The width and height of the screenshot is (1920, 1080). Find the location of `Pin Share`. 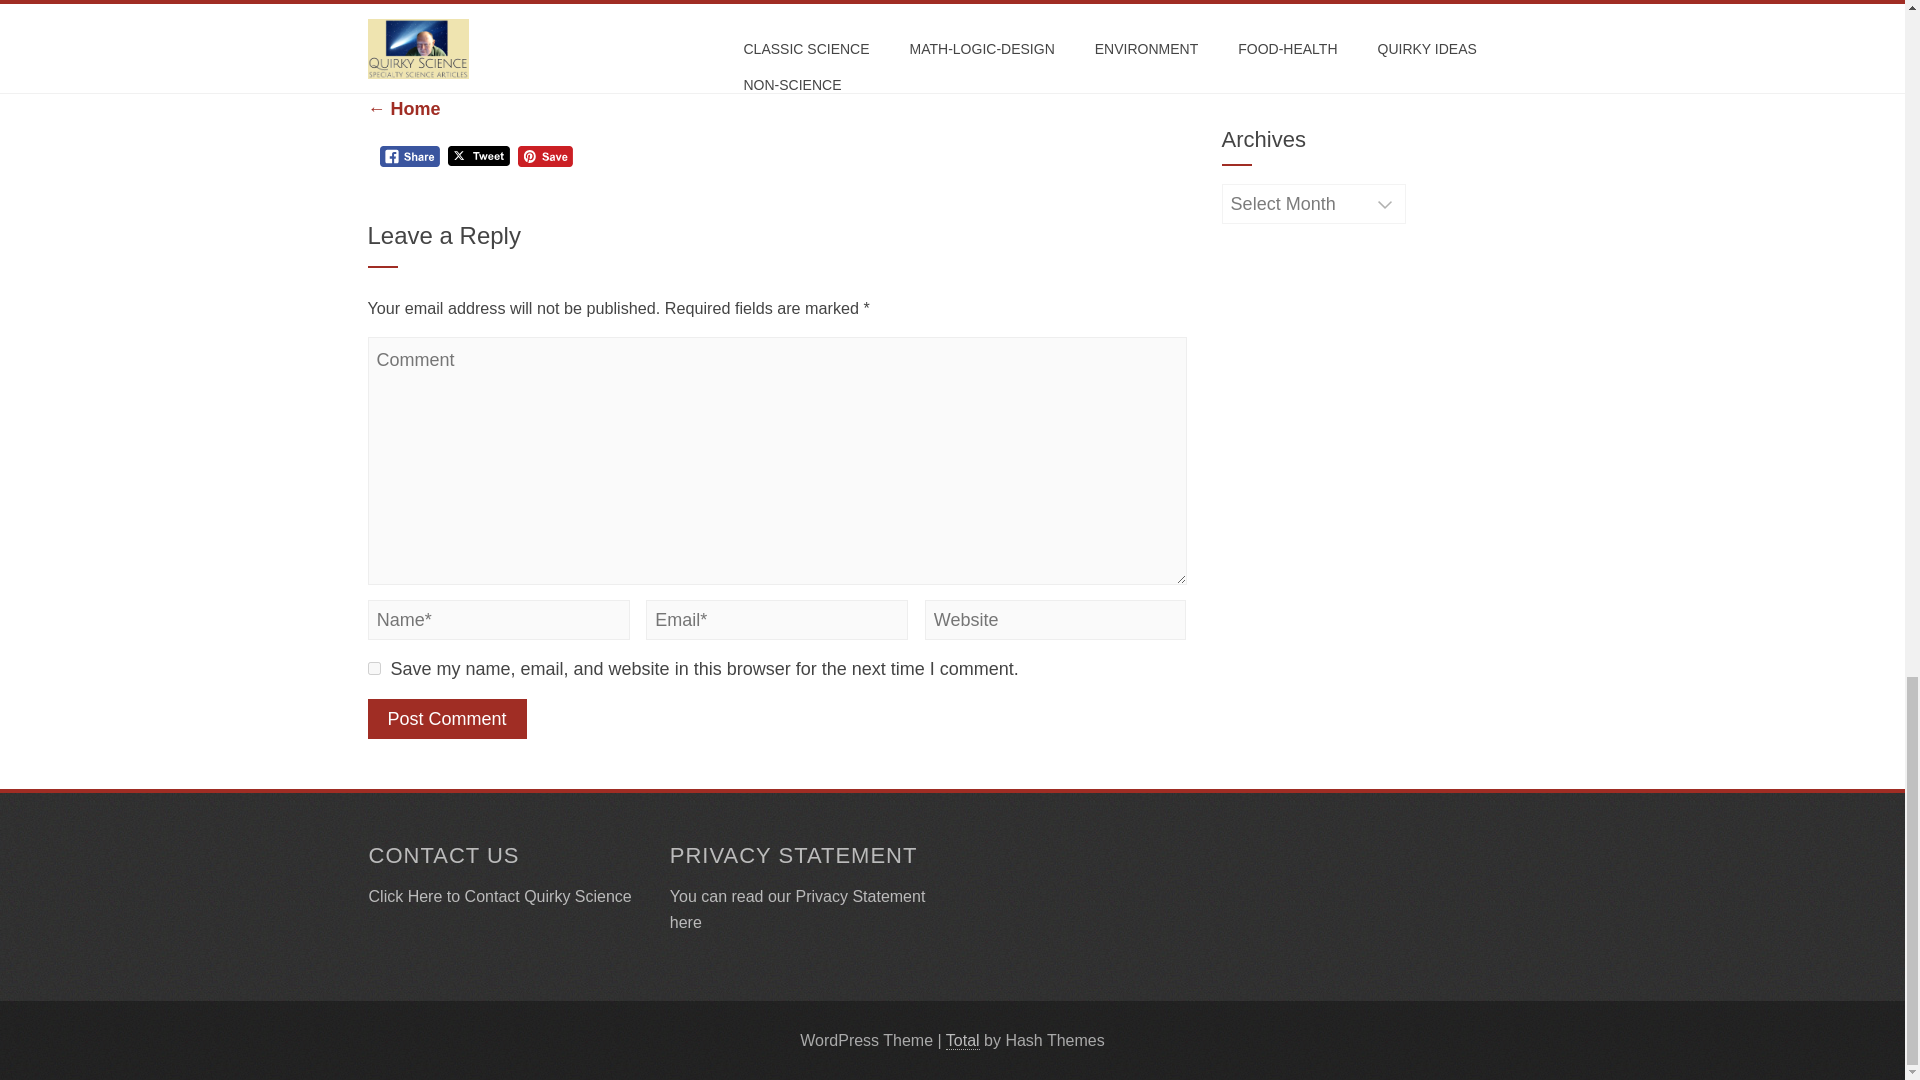

Pin Share is located at coordinates (545, 156).